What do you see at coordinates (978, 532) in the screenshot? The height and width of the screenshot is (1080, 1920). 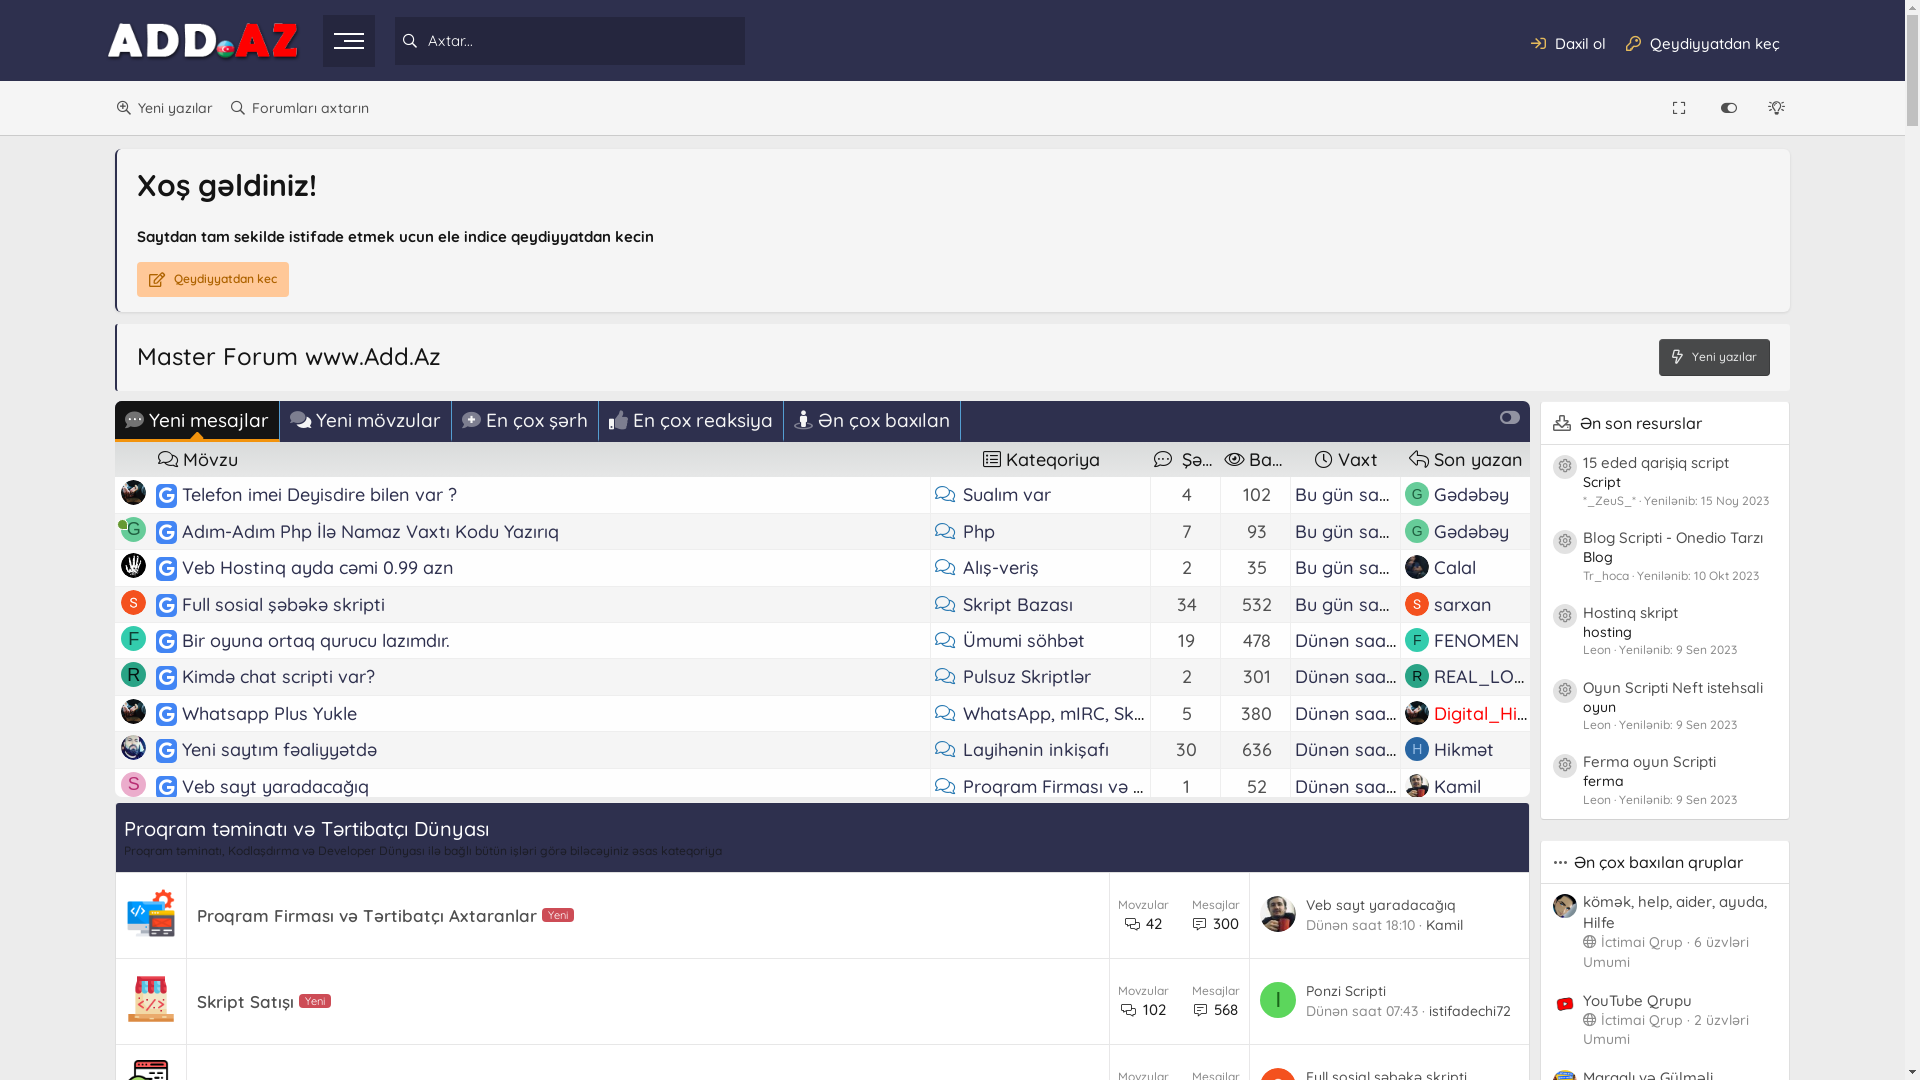 I see `Php` at bounding box center [978, 532].